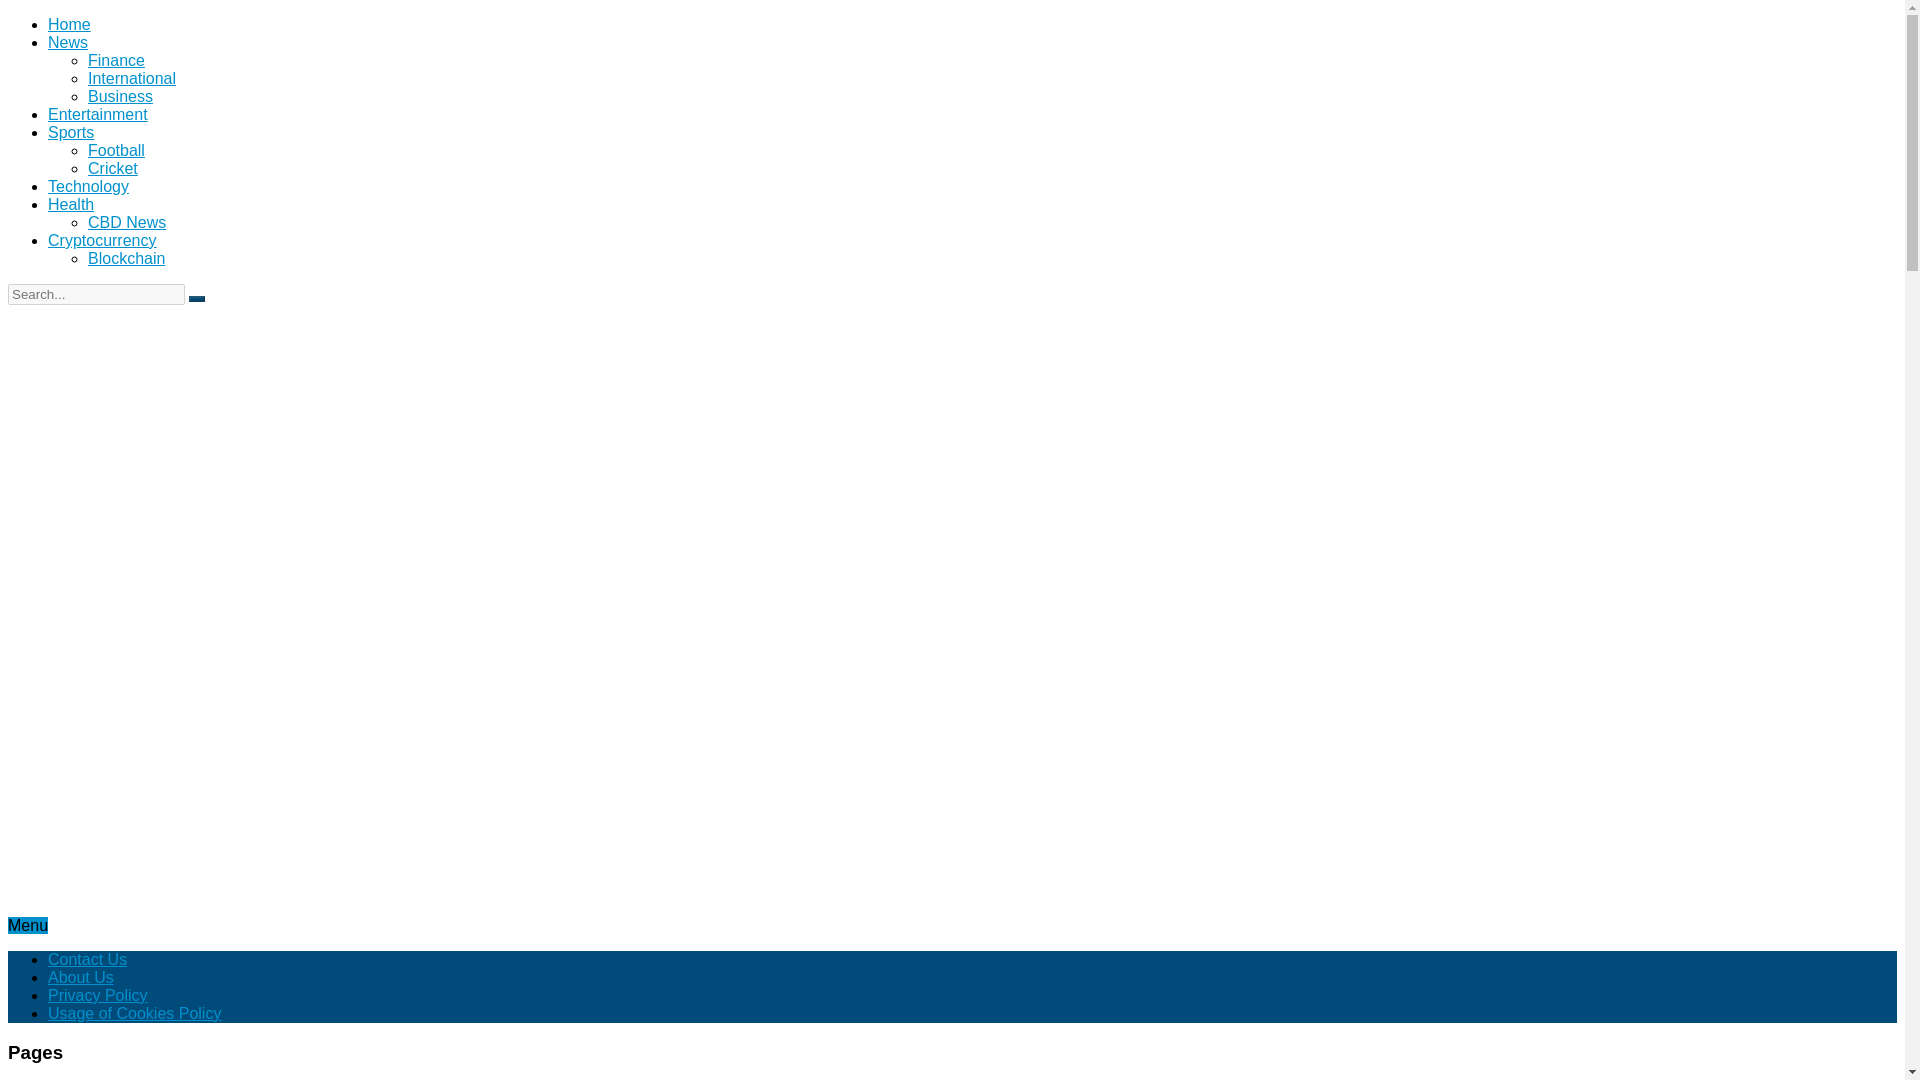 The width and height of the screenshot is (1920, 1080). What do you see at coordinates (71, 132) in the screenshot?
I see `Sports` at bounding box center [71, 132].